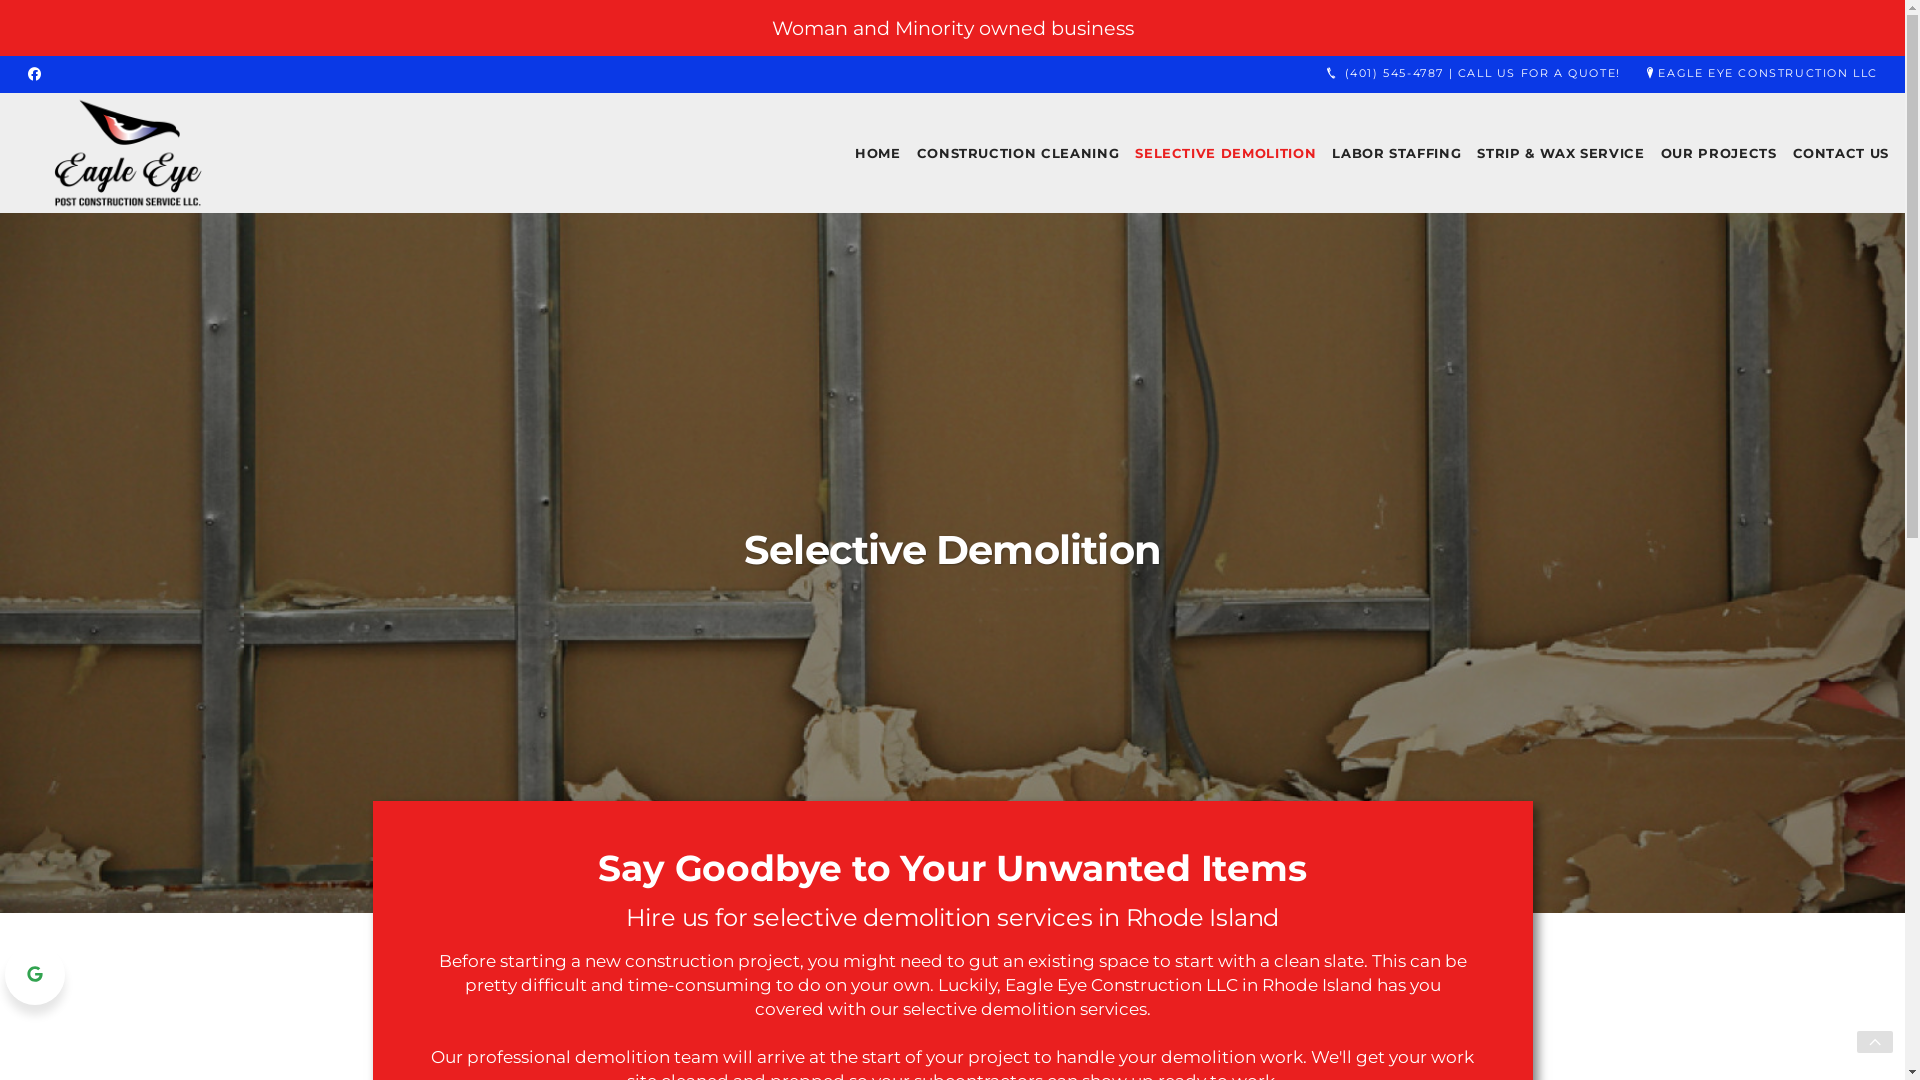 Image resolution: width=1920 pixels, height=1080 pixels. I want to click on STRIP & WAX SERVICE, so click(1560, 153).